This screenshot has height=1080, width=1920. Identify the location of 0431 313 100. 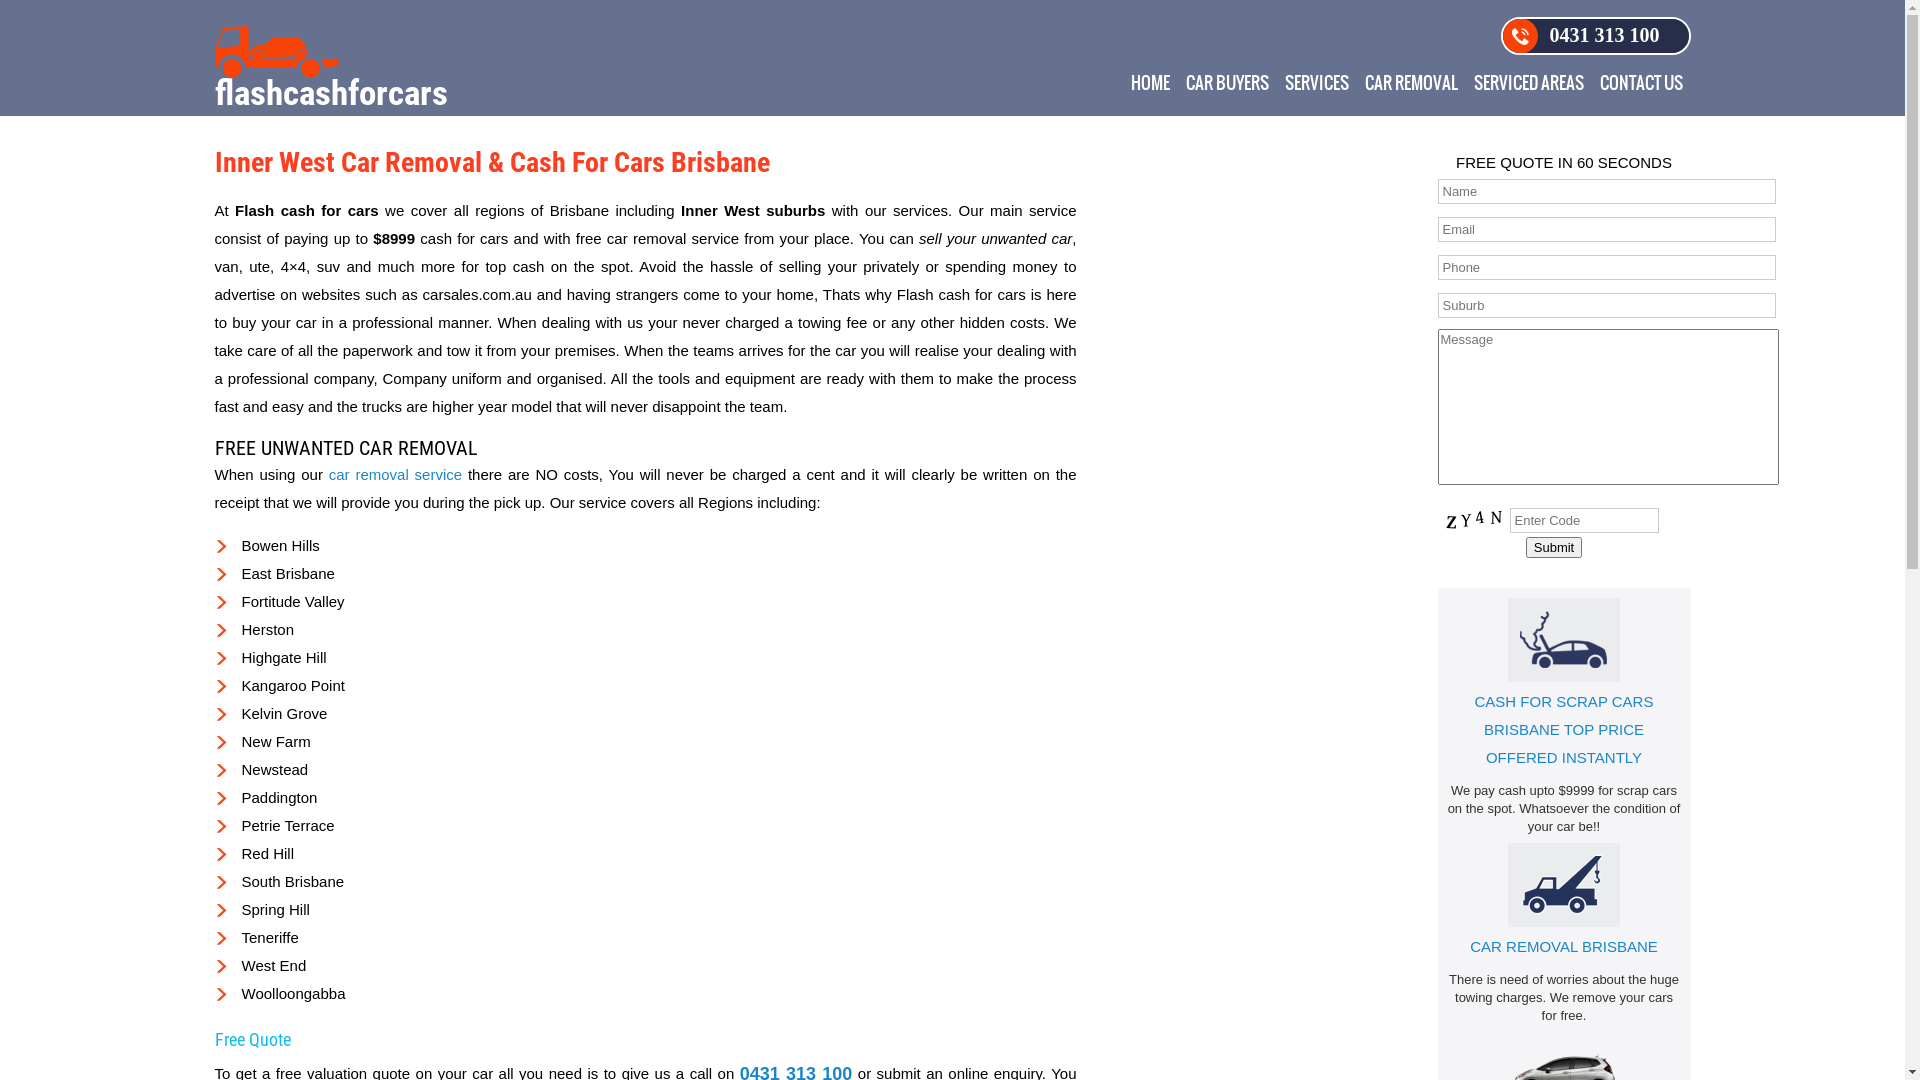
(1595, 36).